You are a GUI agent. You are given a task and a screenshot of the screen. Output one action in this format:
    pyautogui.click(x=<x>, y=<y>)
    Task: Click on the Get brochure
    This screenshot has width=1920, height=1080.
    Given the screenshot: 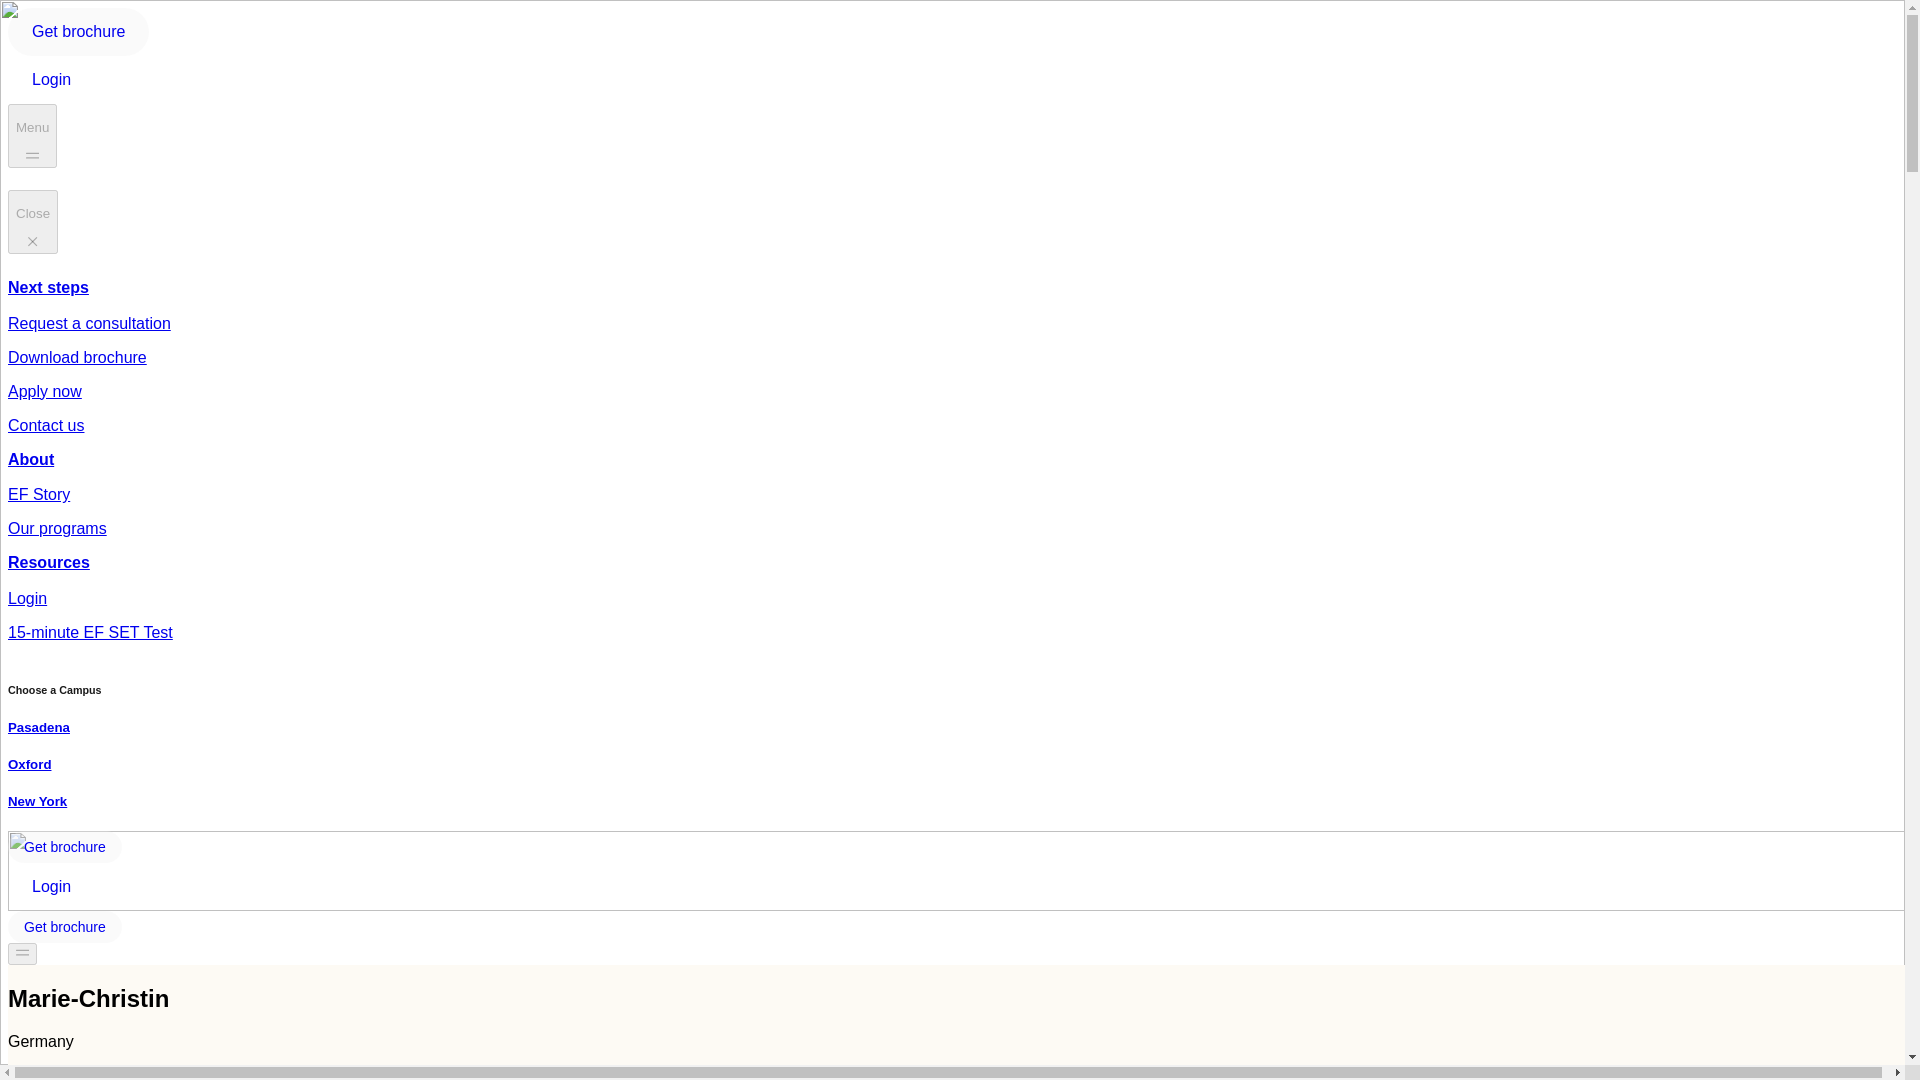 What is the action you would take?
    pyautogui.click(x=78, y=32)
    